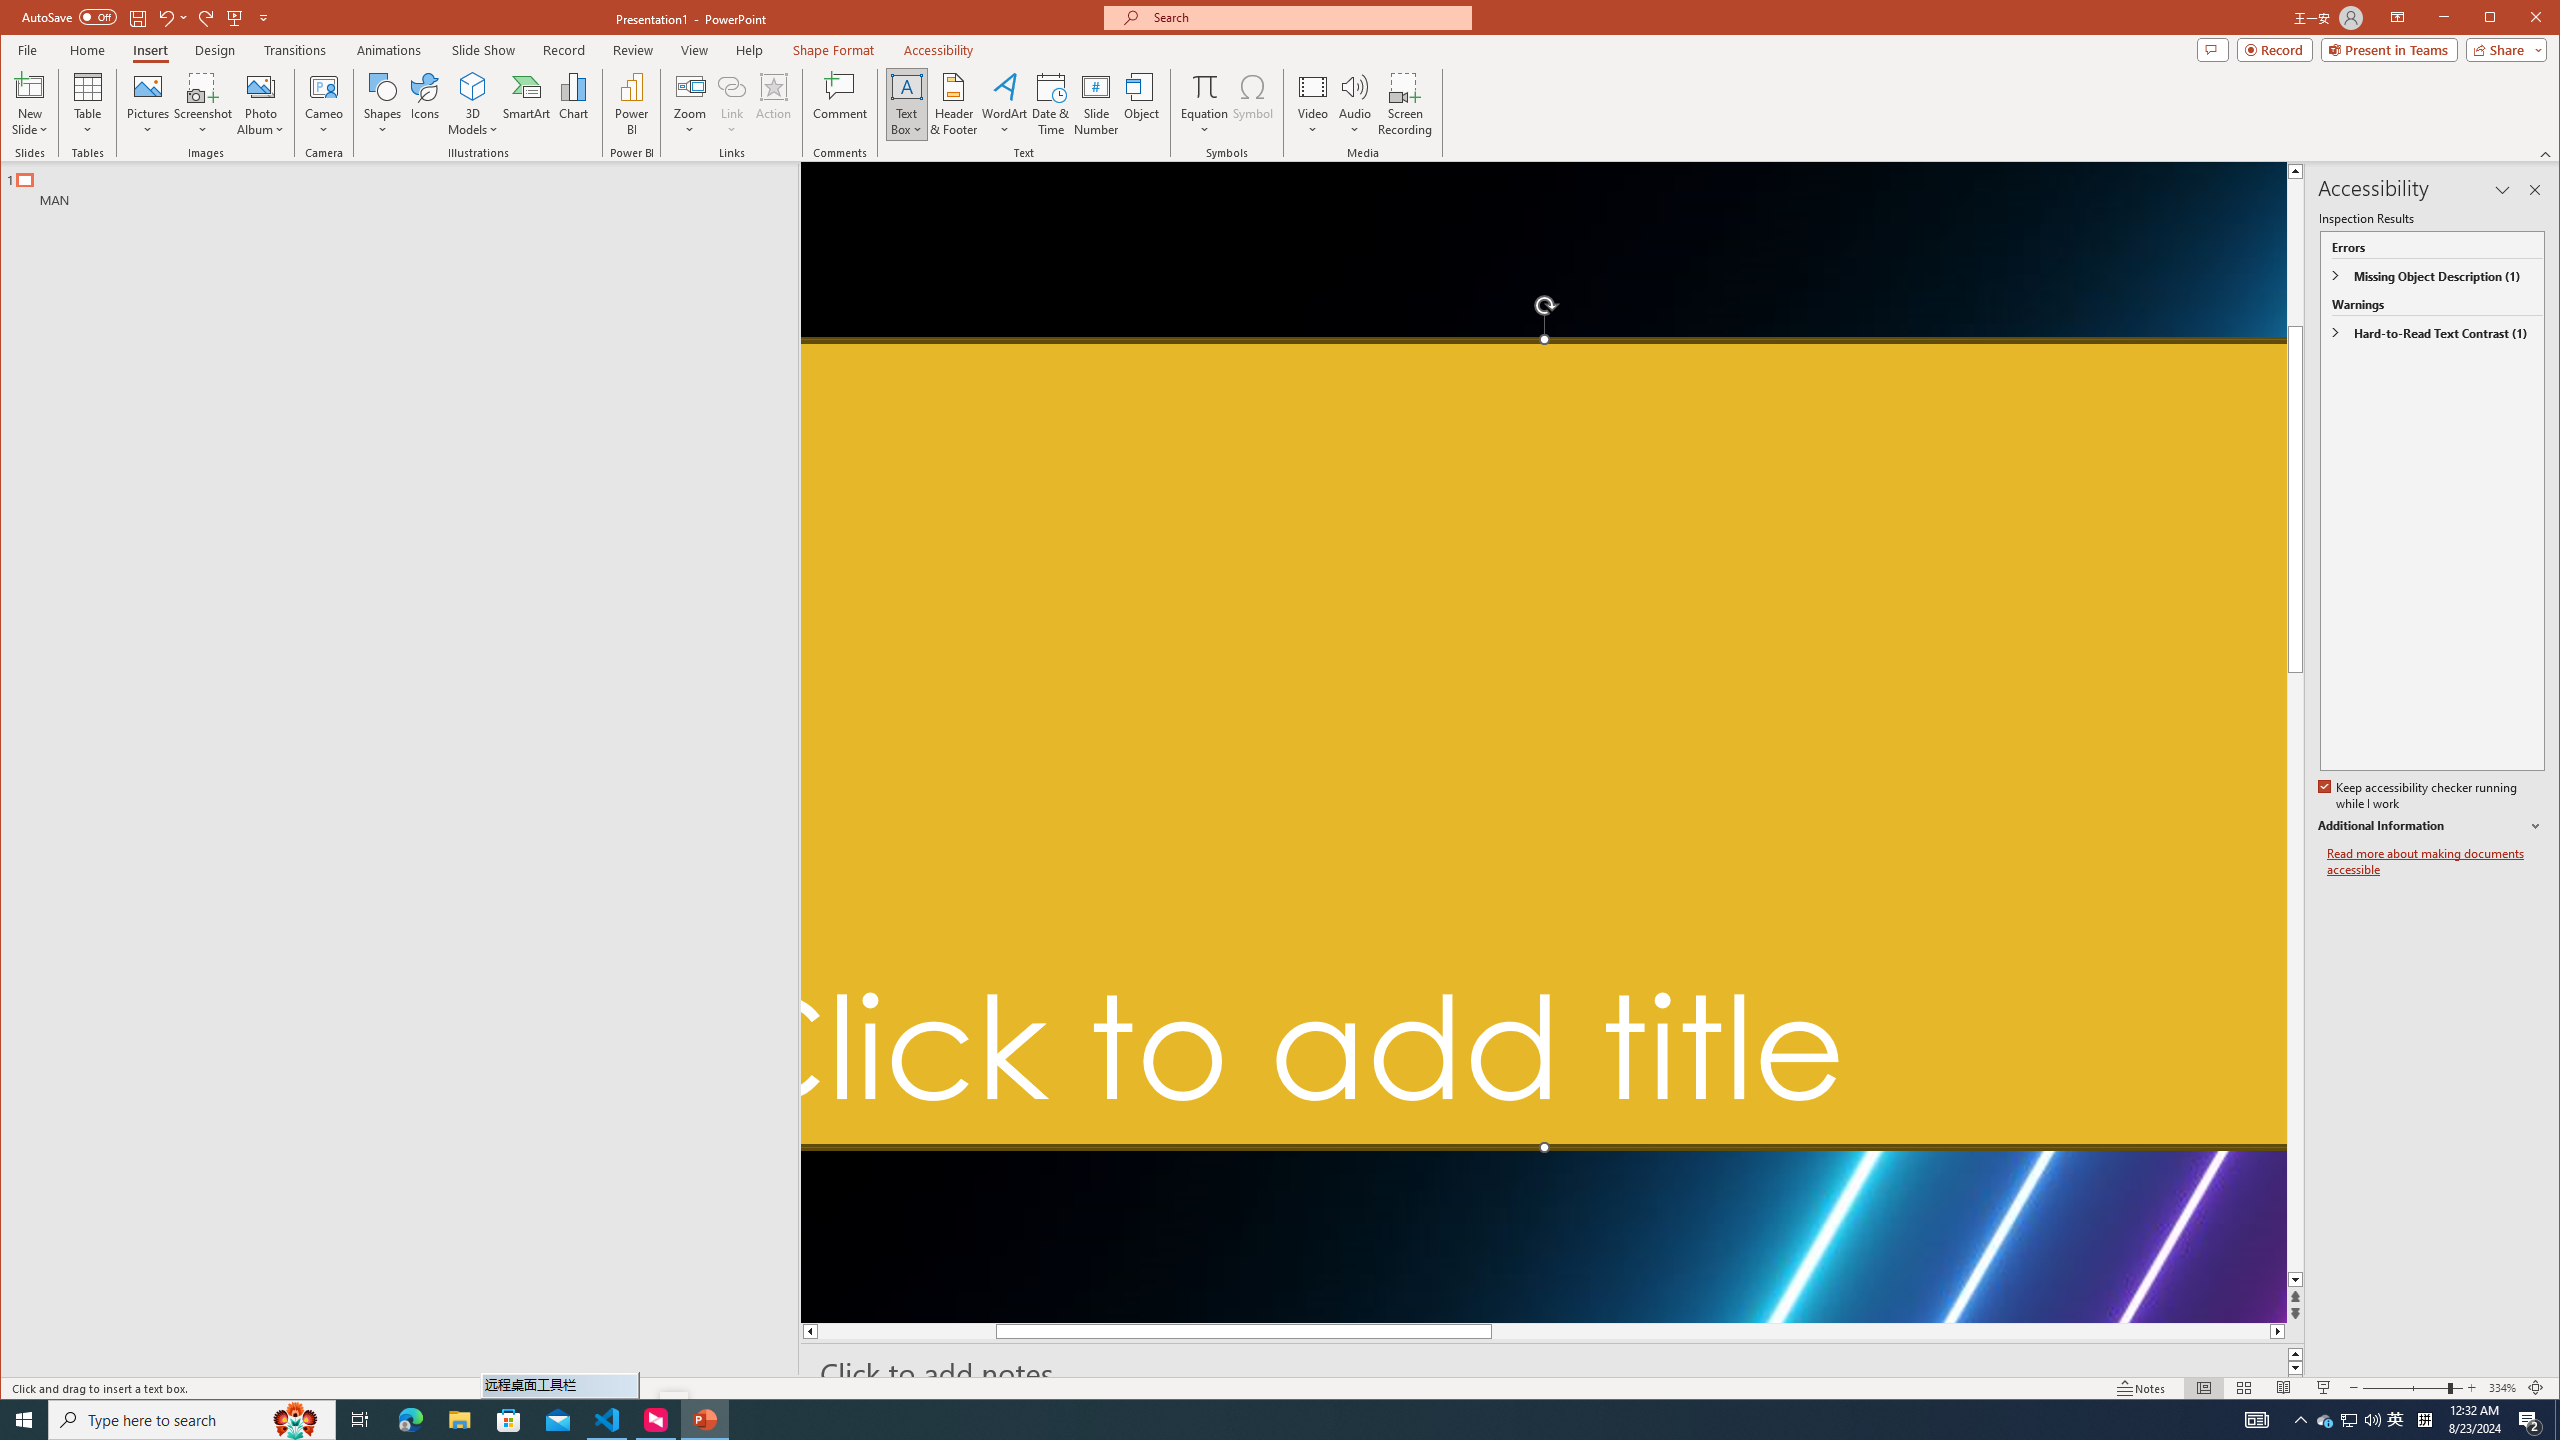 The image size is (2560, 1440). Describe the element at coordinates (1050, 104) in the screenshot. I see `Date & Time...` at that location.